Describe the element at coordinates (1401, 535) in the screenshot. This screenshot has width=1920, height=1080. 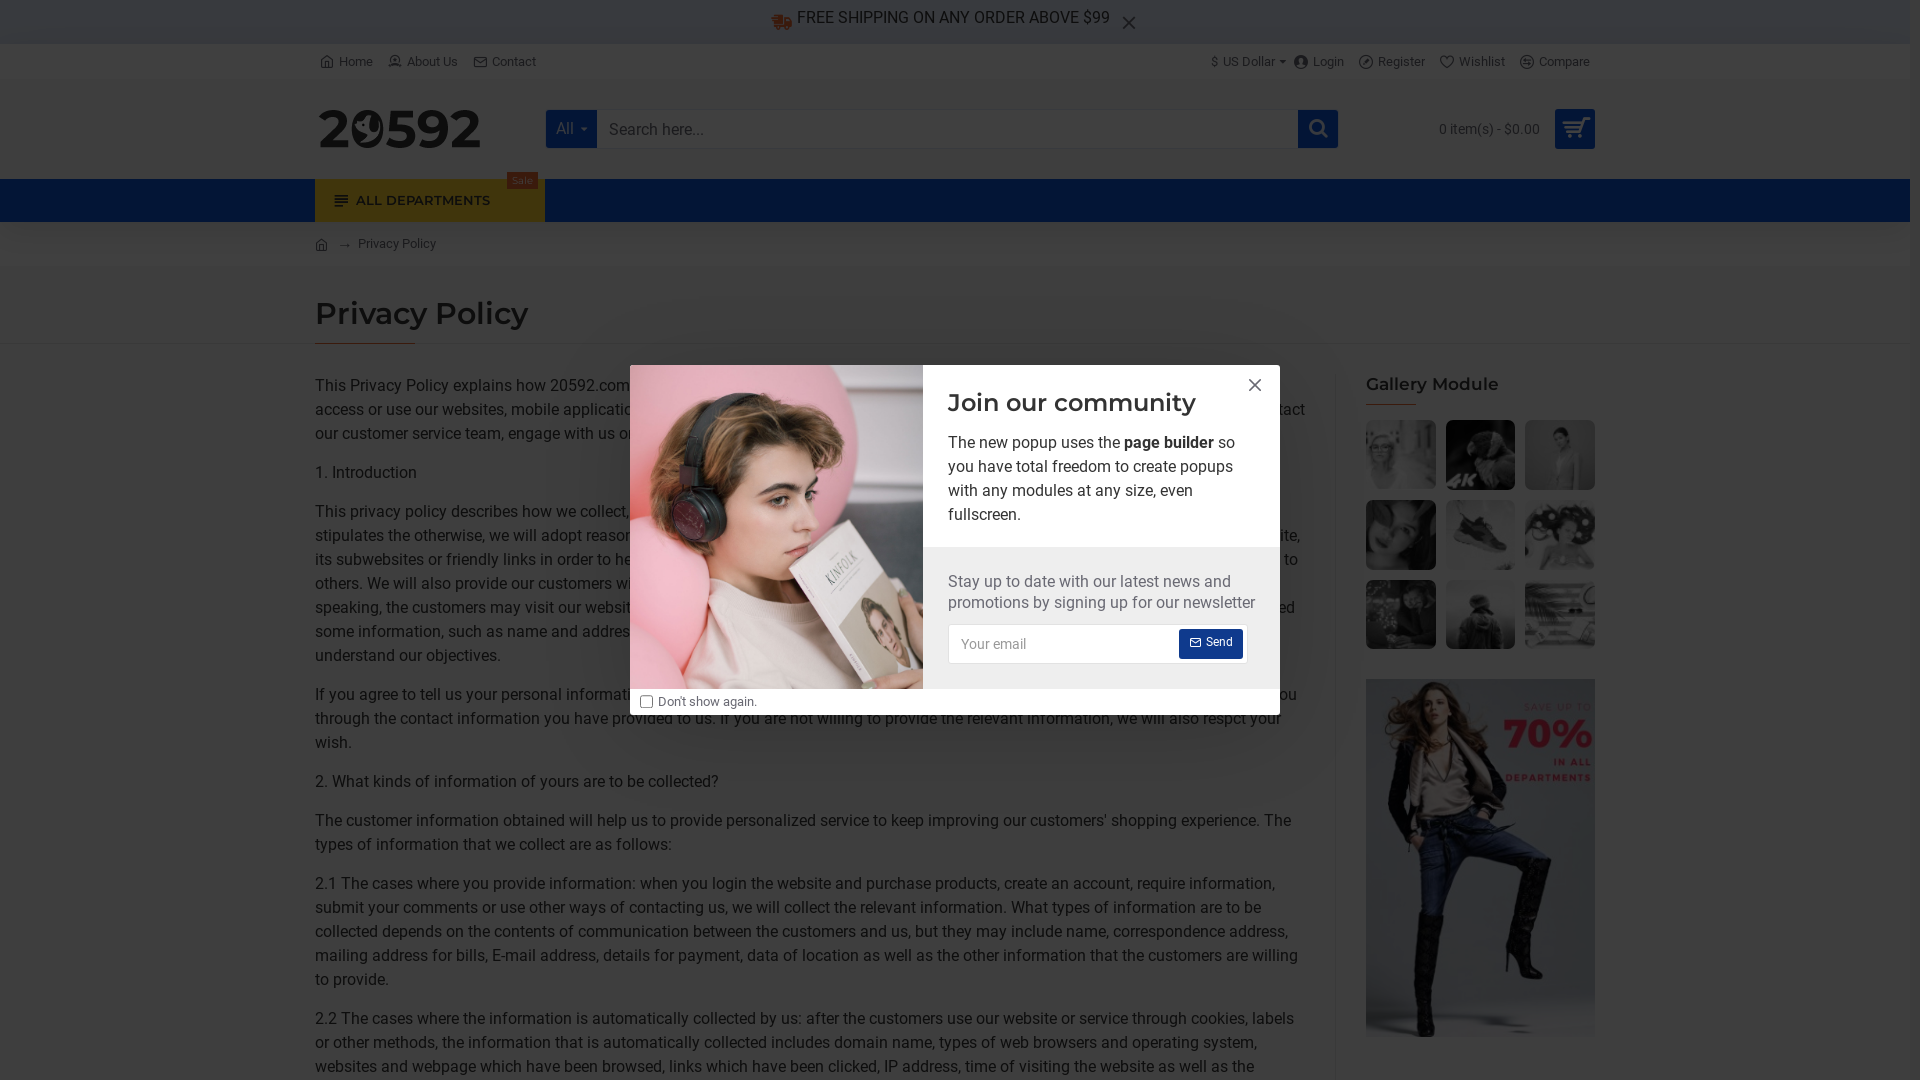
I see `Image Caption` at that location.